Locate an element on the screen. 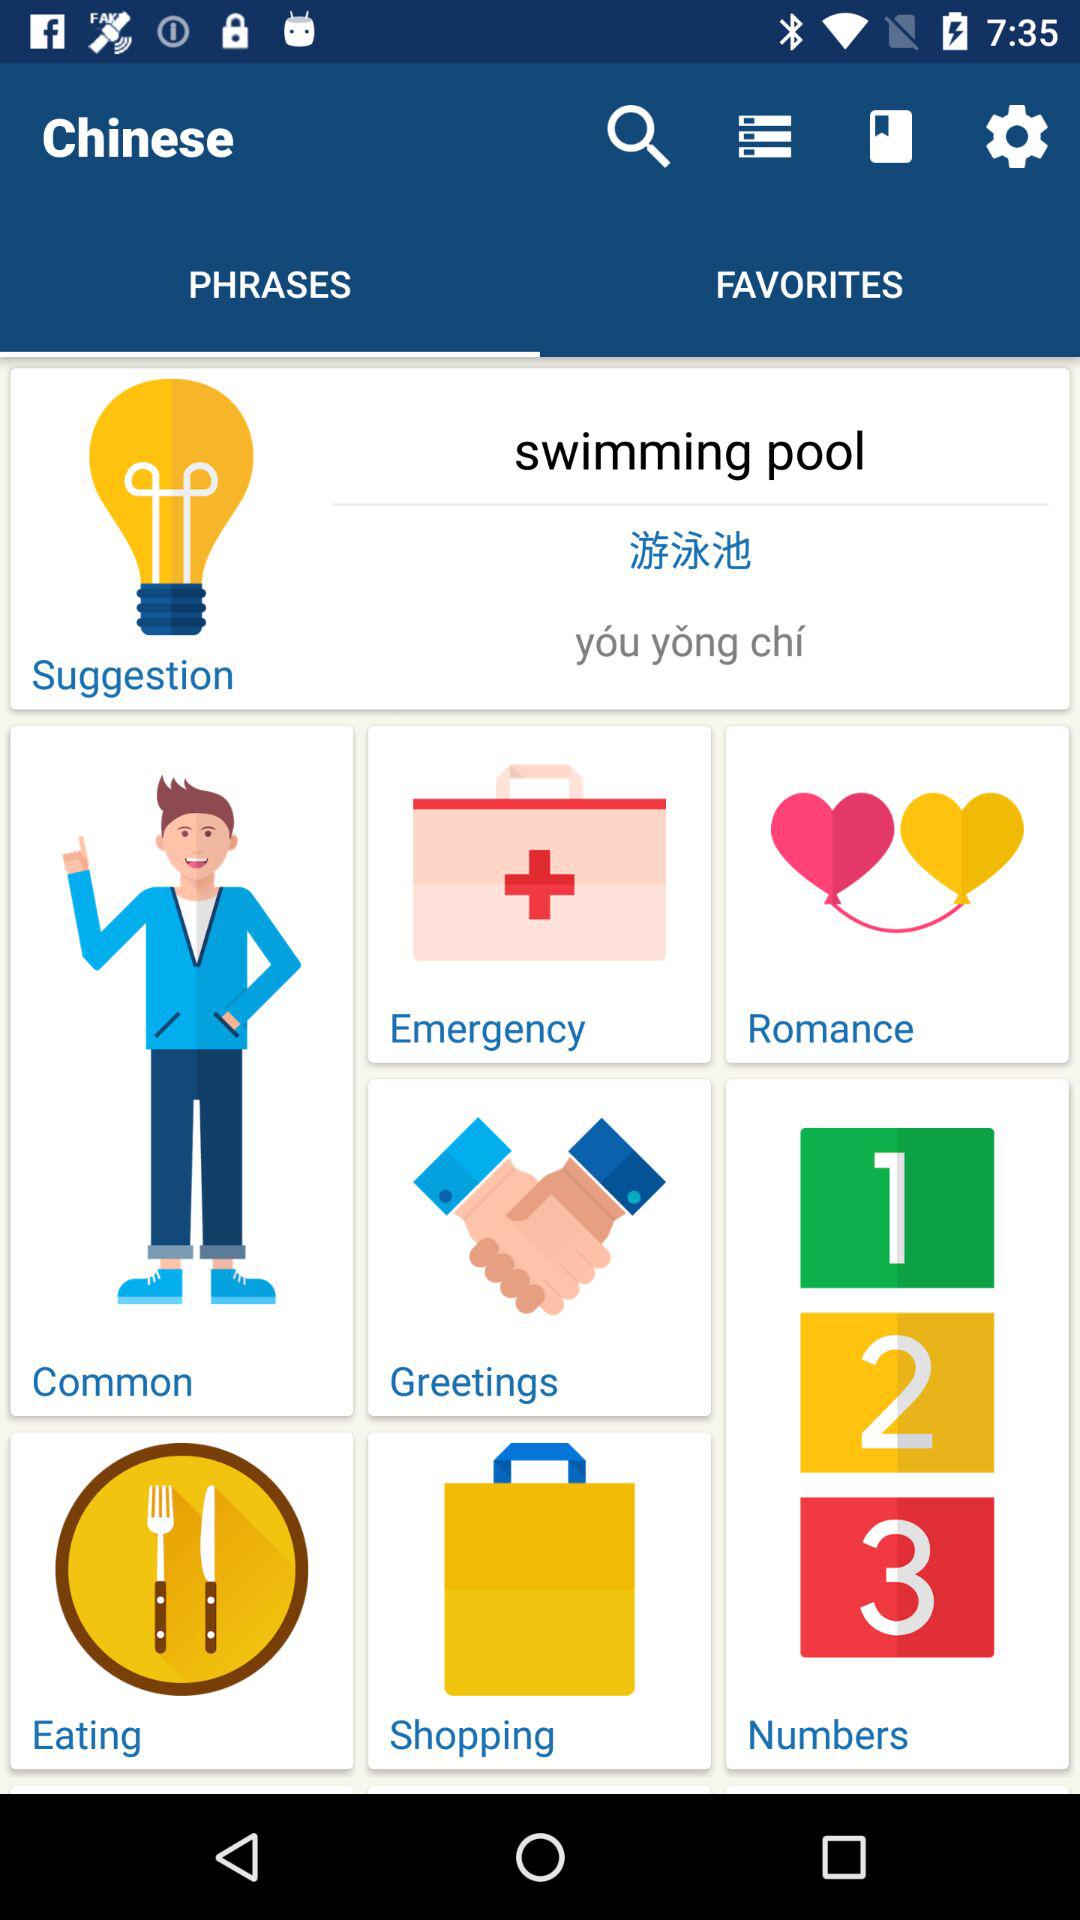  turn on item to the right of chinese icon is located at coordinates (638, 136).